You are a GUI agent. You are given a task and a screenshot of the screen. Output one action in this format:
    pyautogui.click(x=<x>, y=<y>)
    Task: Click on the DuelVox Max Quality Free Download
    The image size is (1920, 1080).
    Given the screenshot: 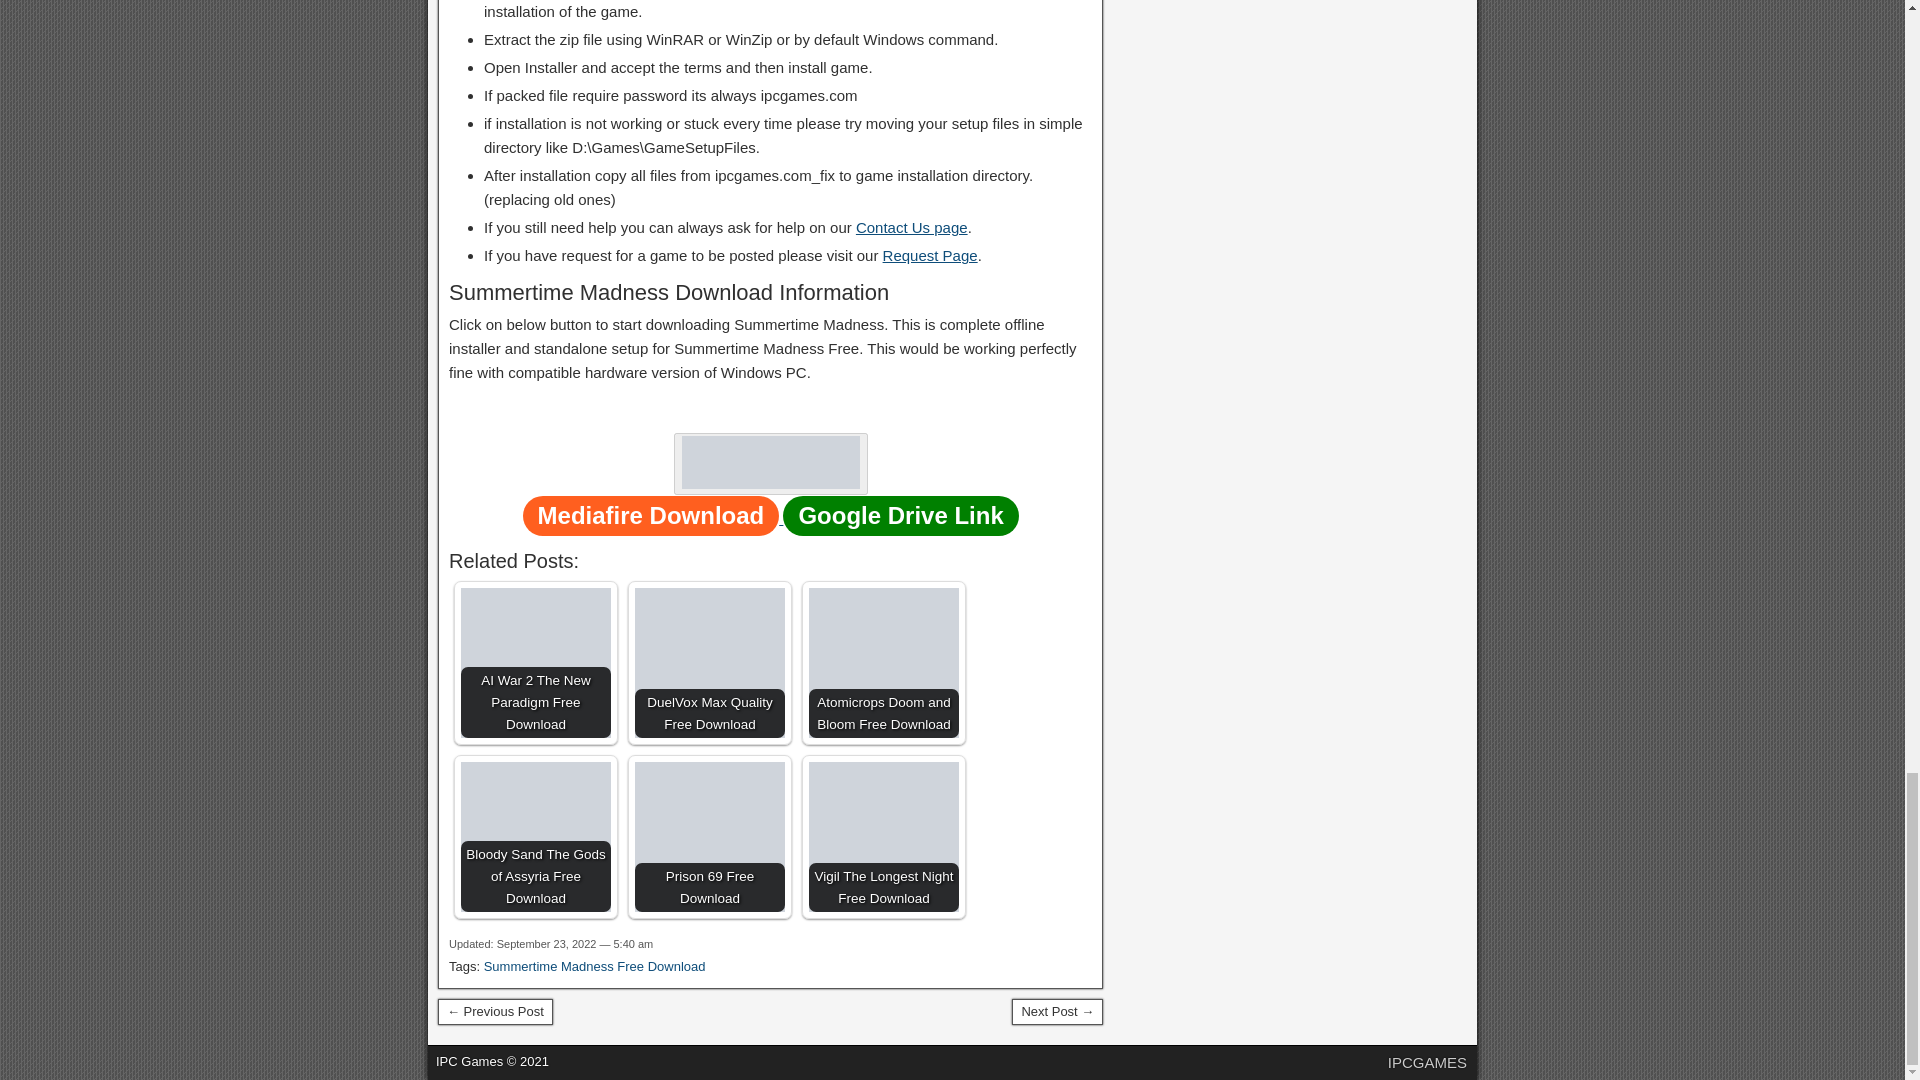 What is the action you would take?
    pyautogui.click(x=710, y=662)
    